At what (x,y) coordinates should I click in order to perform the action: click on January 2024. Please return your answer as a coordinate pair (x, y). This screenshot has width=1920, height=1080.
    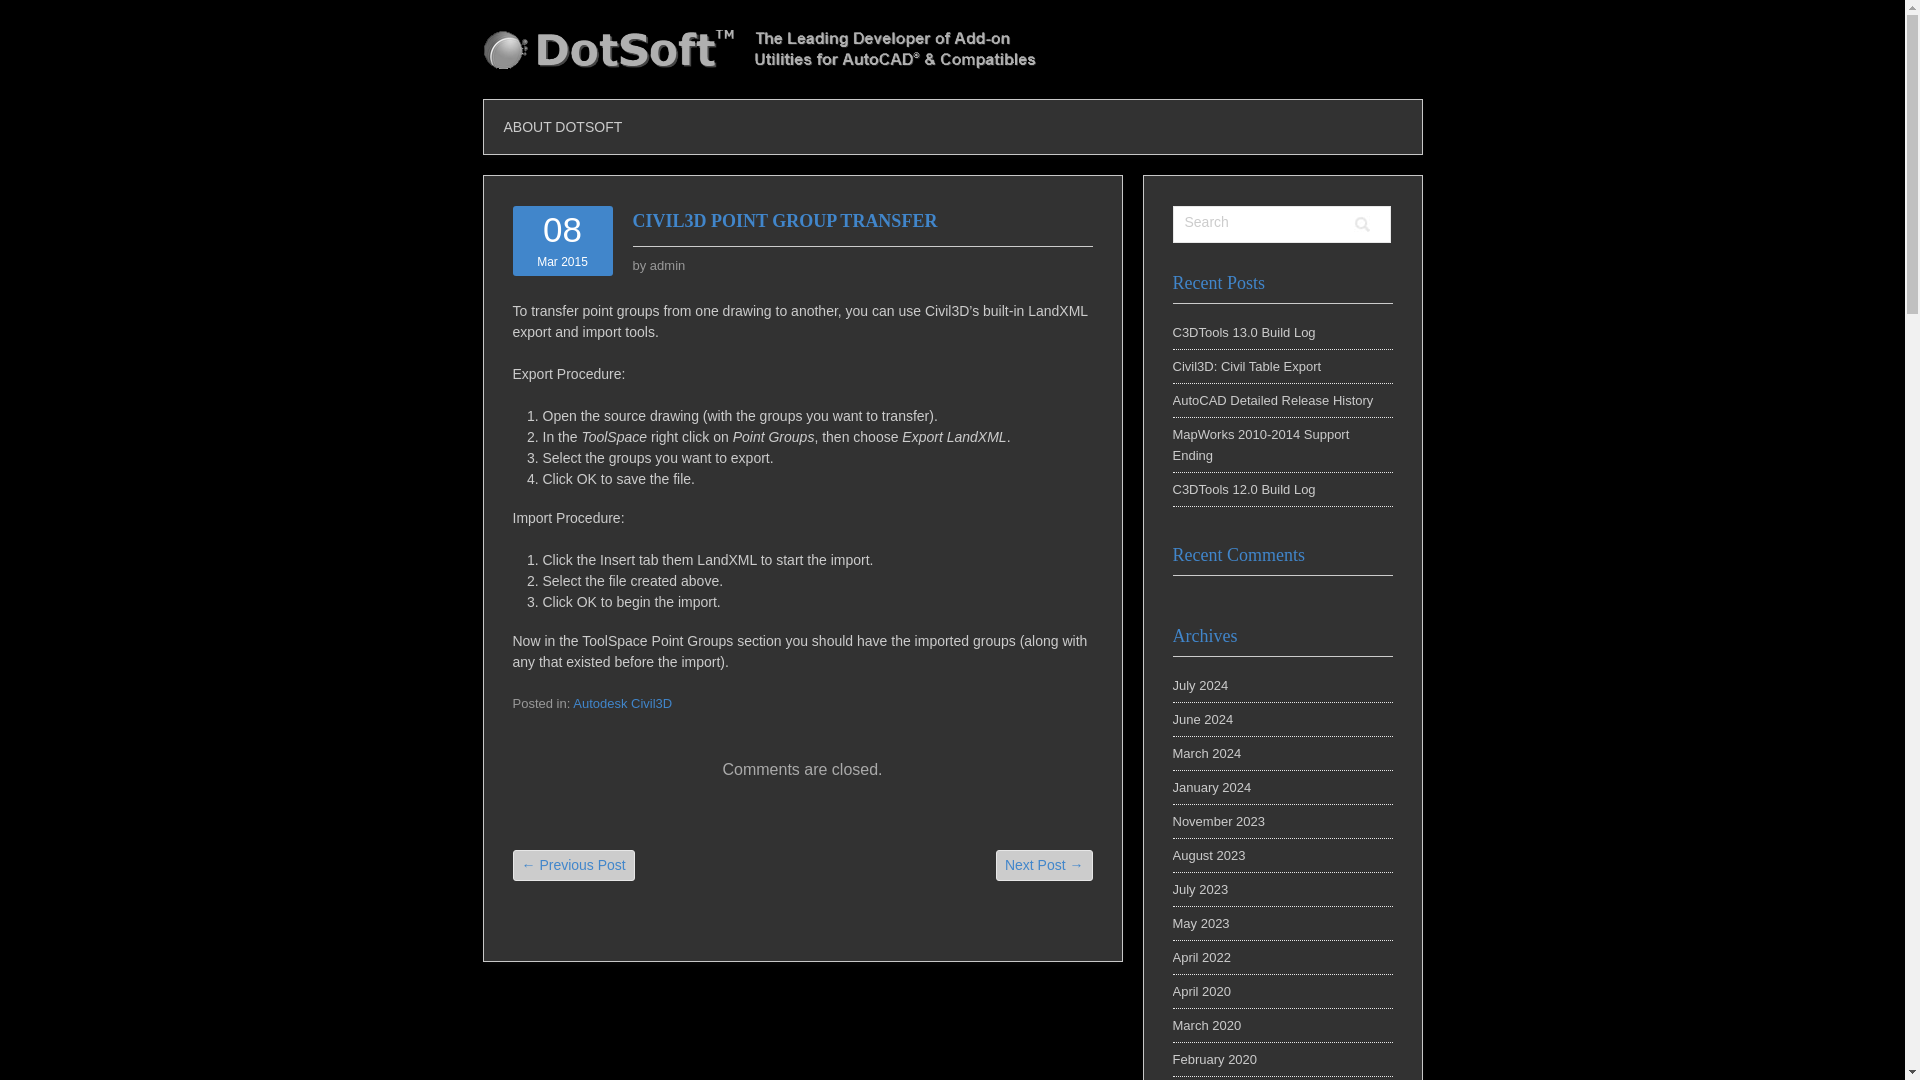
    Looking at the image, I should click on (1211, 786).